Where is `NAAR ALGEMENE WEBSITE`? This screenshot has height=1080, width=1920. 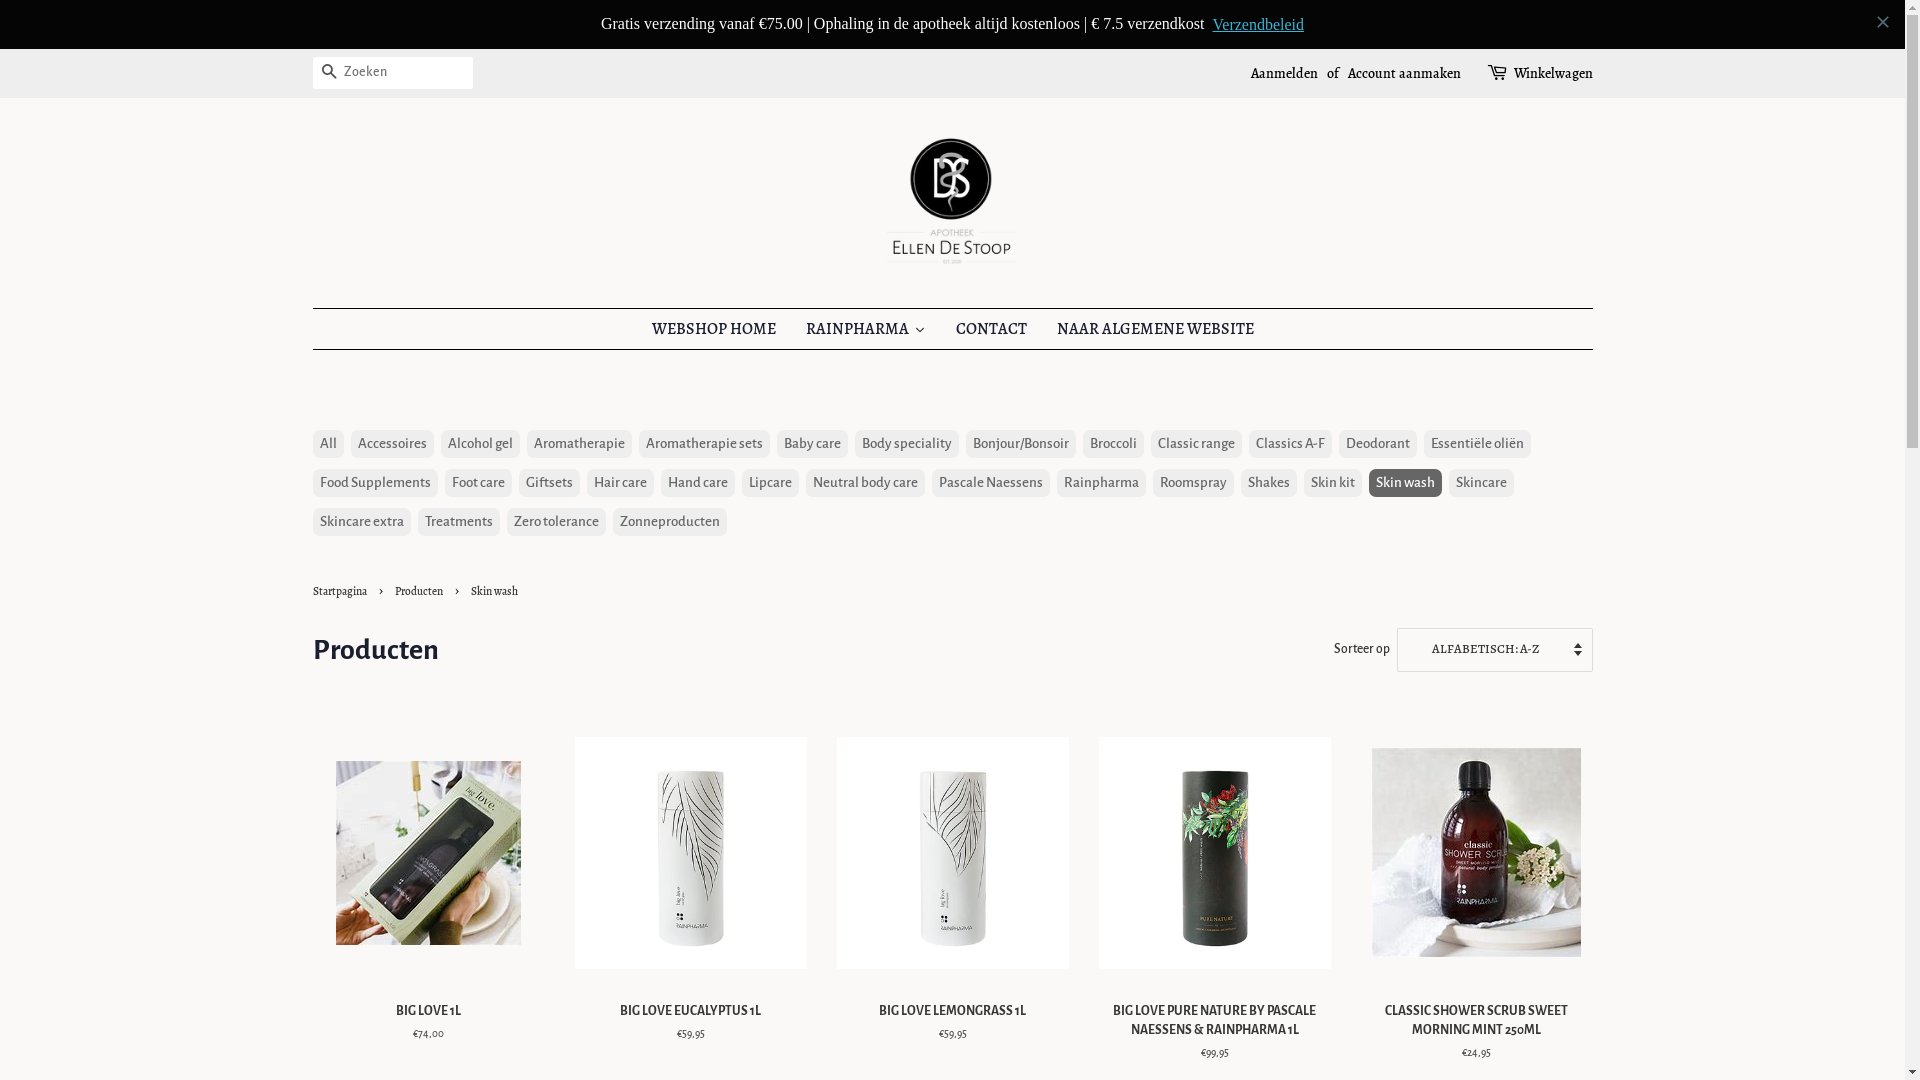
NAAR ALGEMENE WEBSITE is located at coordinates (1156, 280).